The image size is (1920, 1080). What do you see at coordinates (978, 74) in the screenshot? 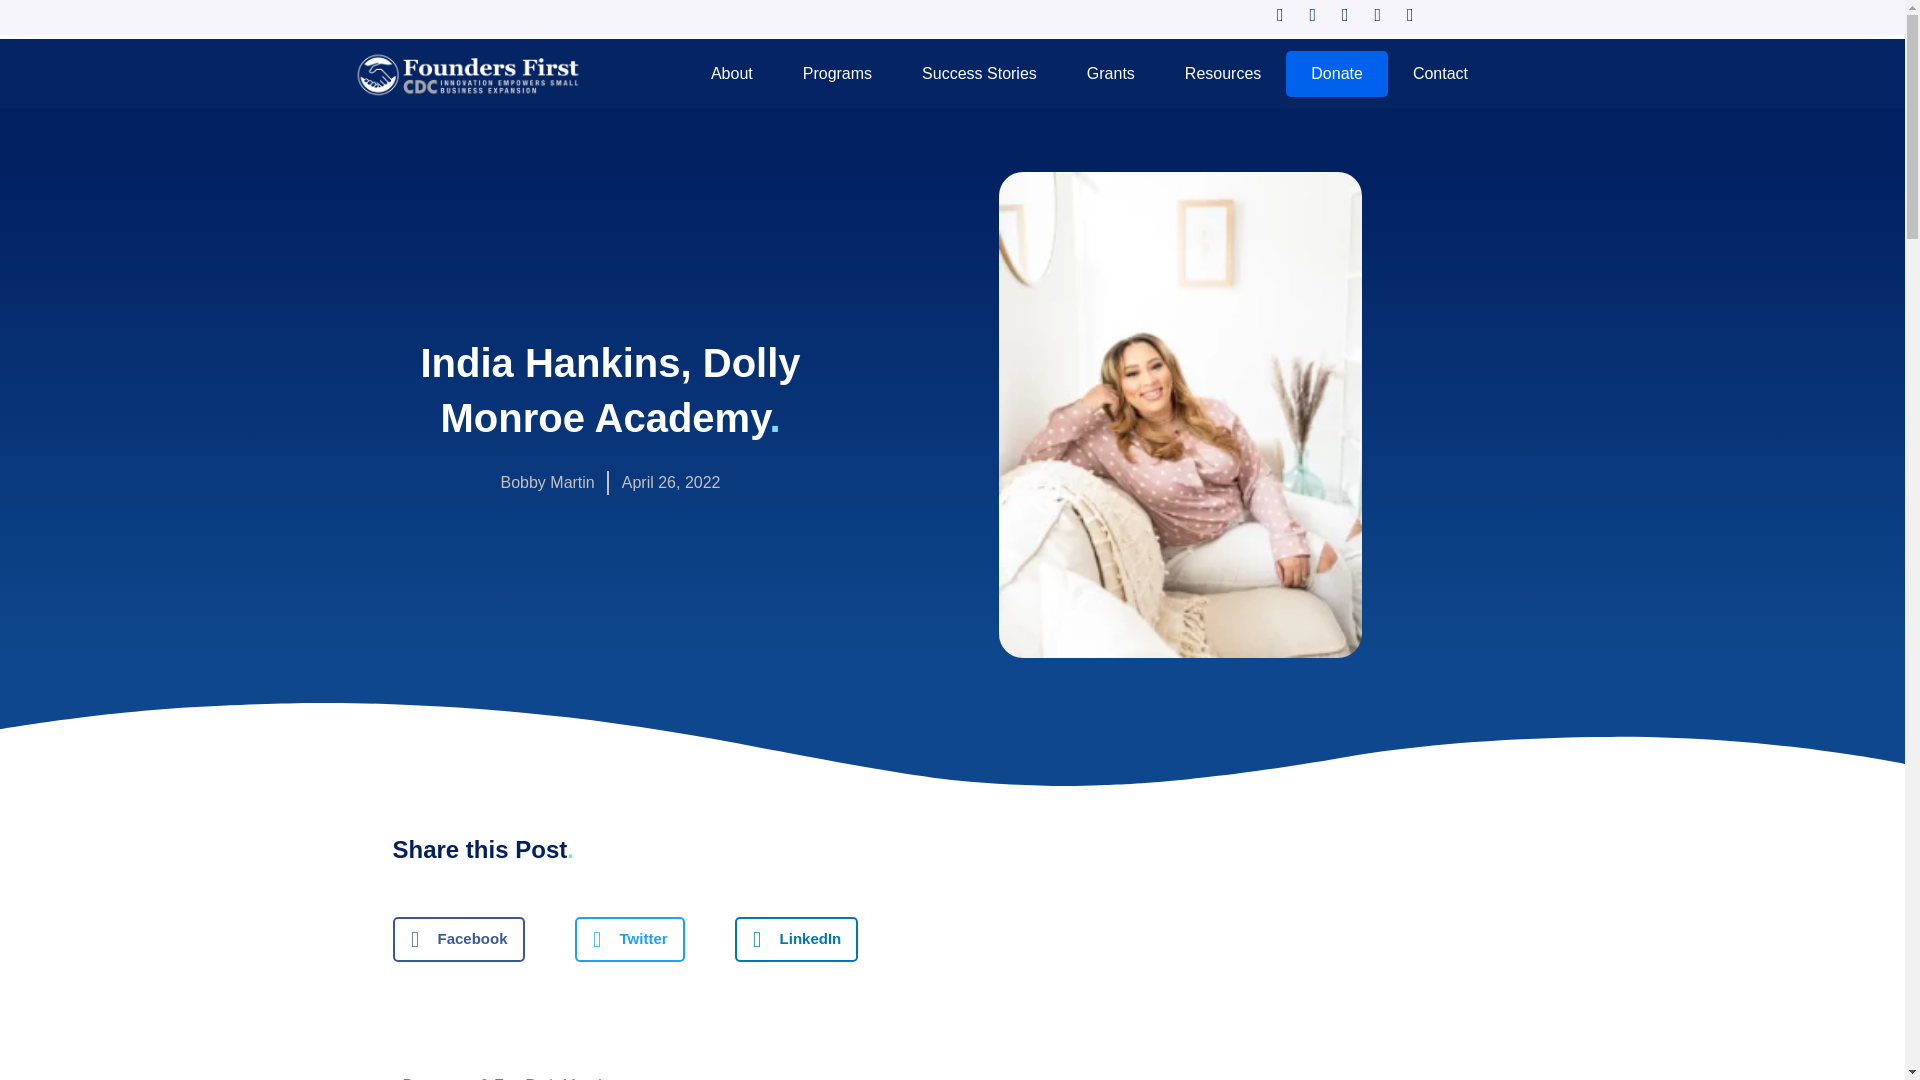
I see `Success Stories` at bounding box center [978, 74].